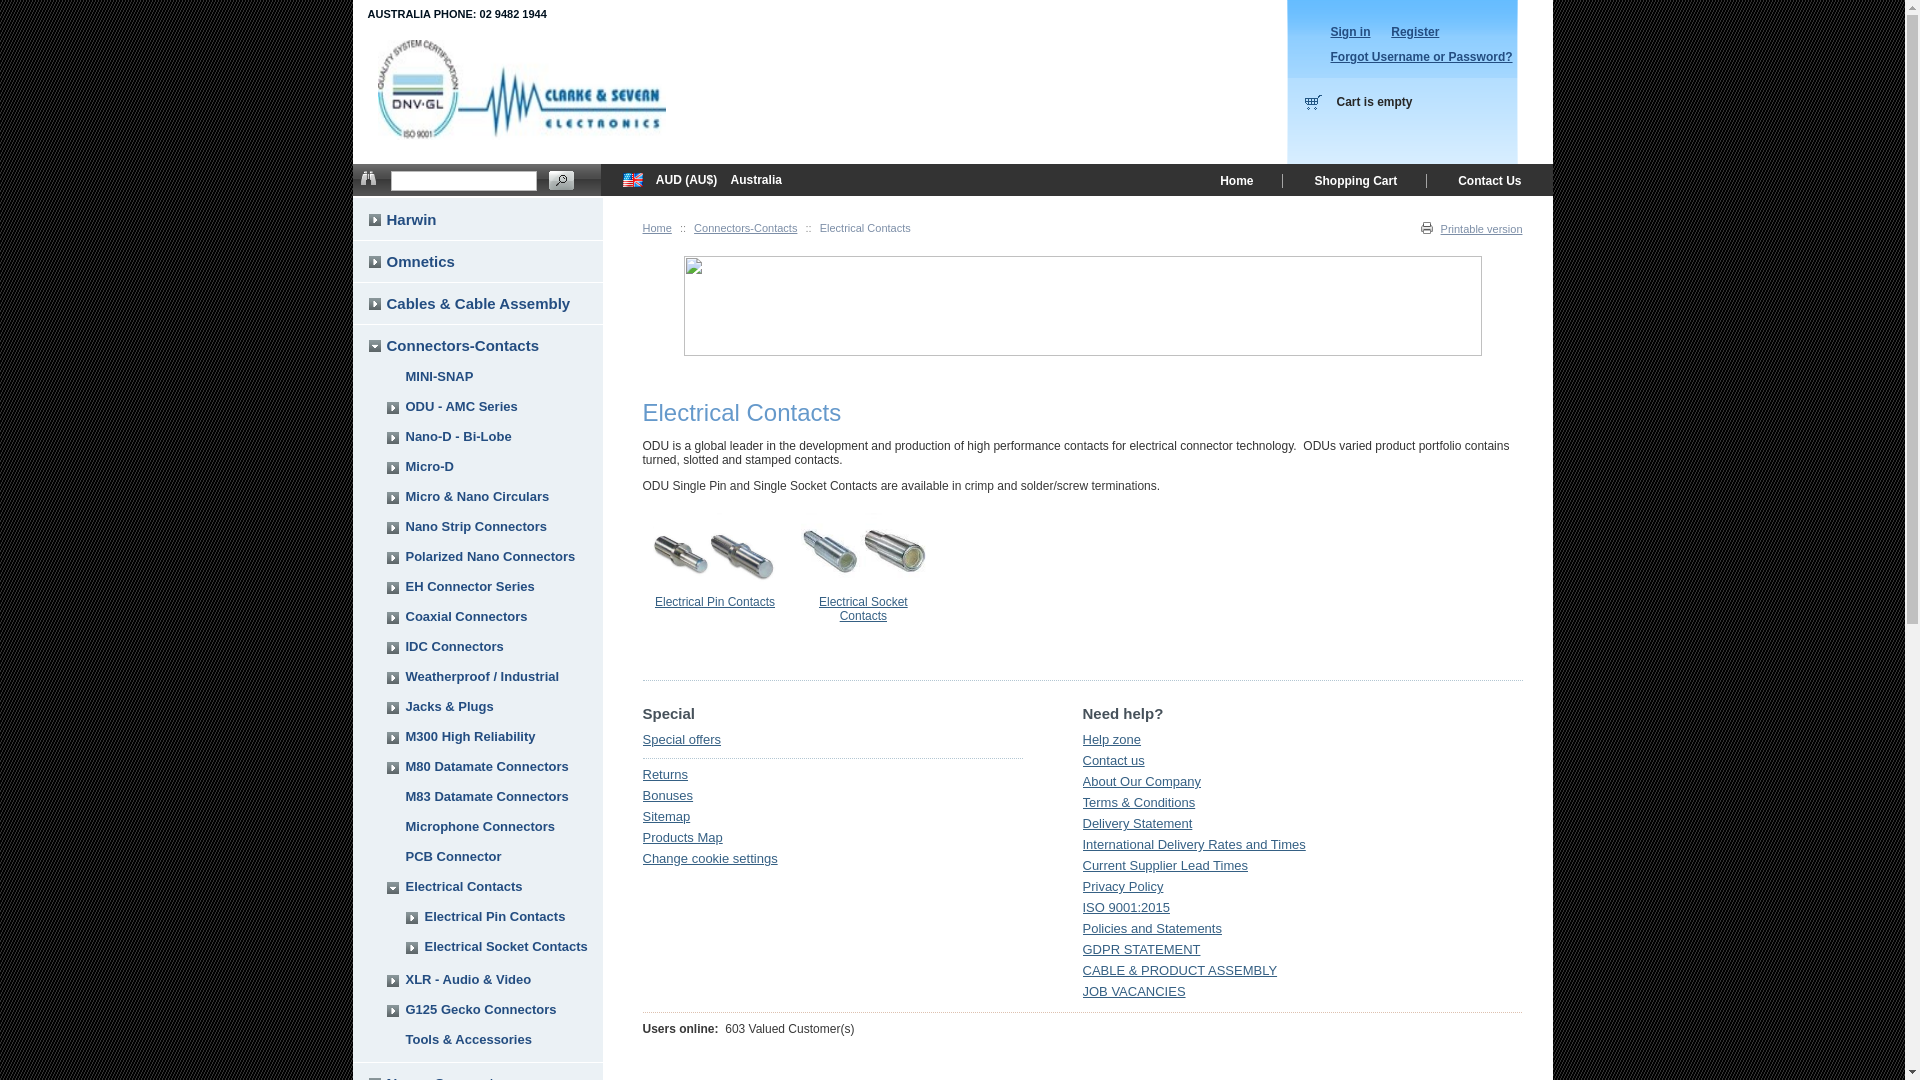  What do you see at coordinates (1180, 970) in the screenshot?
I see `CABLE & PRODUCT ASSEMBLY` at bounding box center [1180, 970].